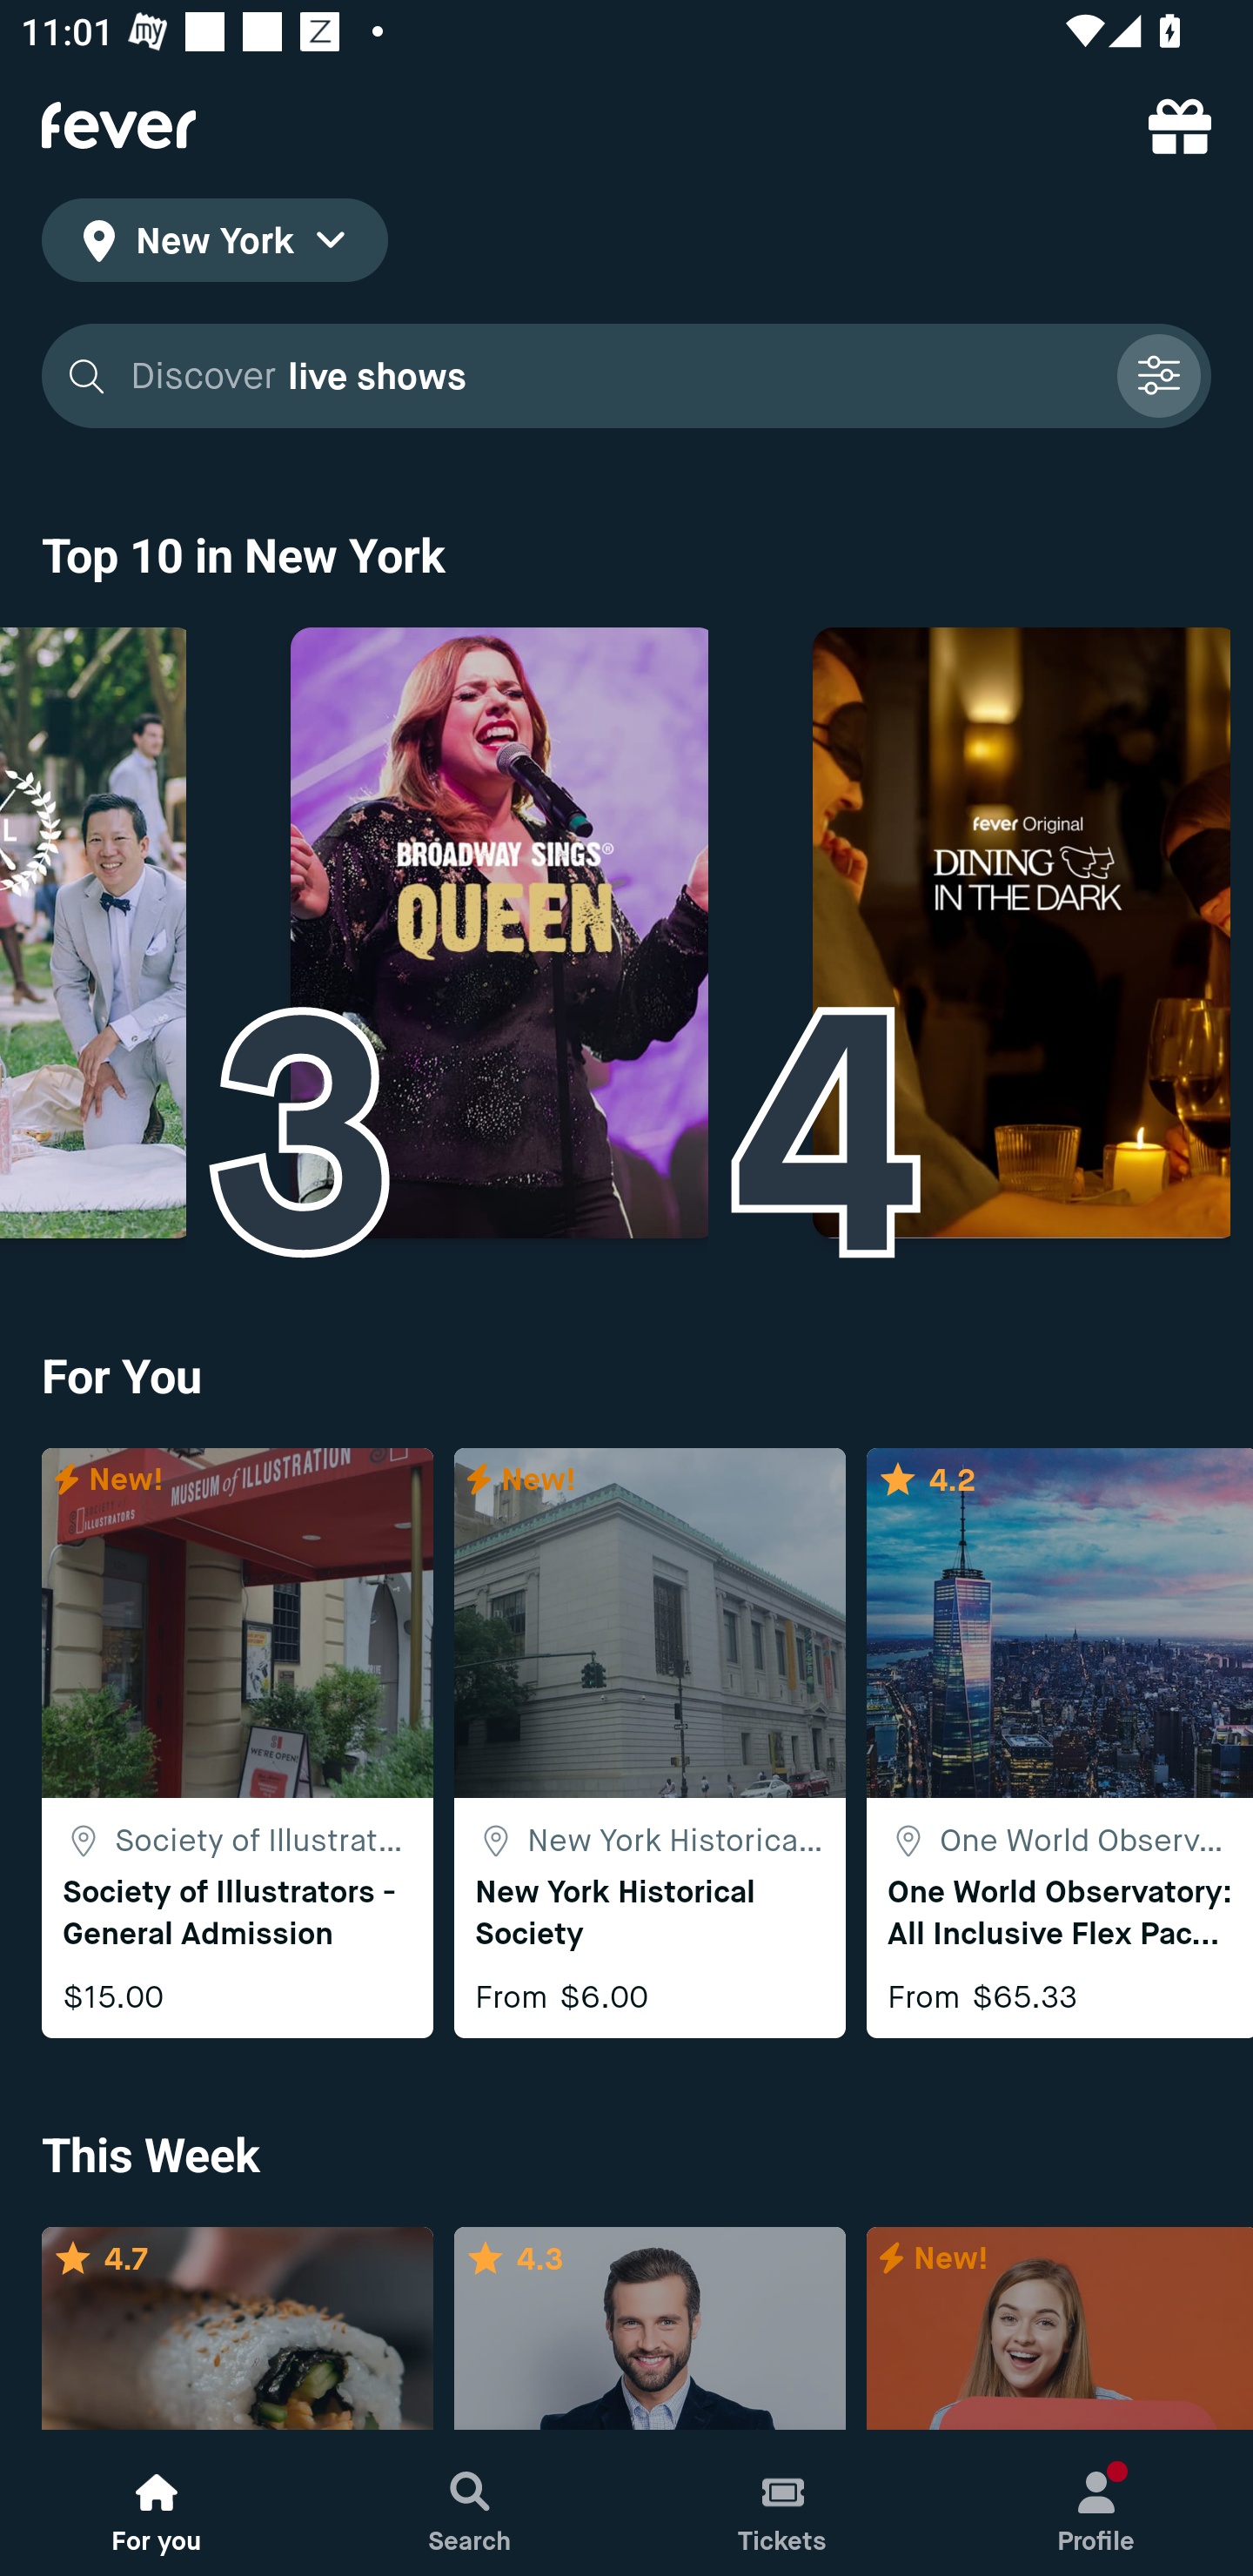 This screenshot has width=1253, height=2576. I want to click on location icon New York location icon, so click(214, 245).